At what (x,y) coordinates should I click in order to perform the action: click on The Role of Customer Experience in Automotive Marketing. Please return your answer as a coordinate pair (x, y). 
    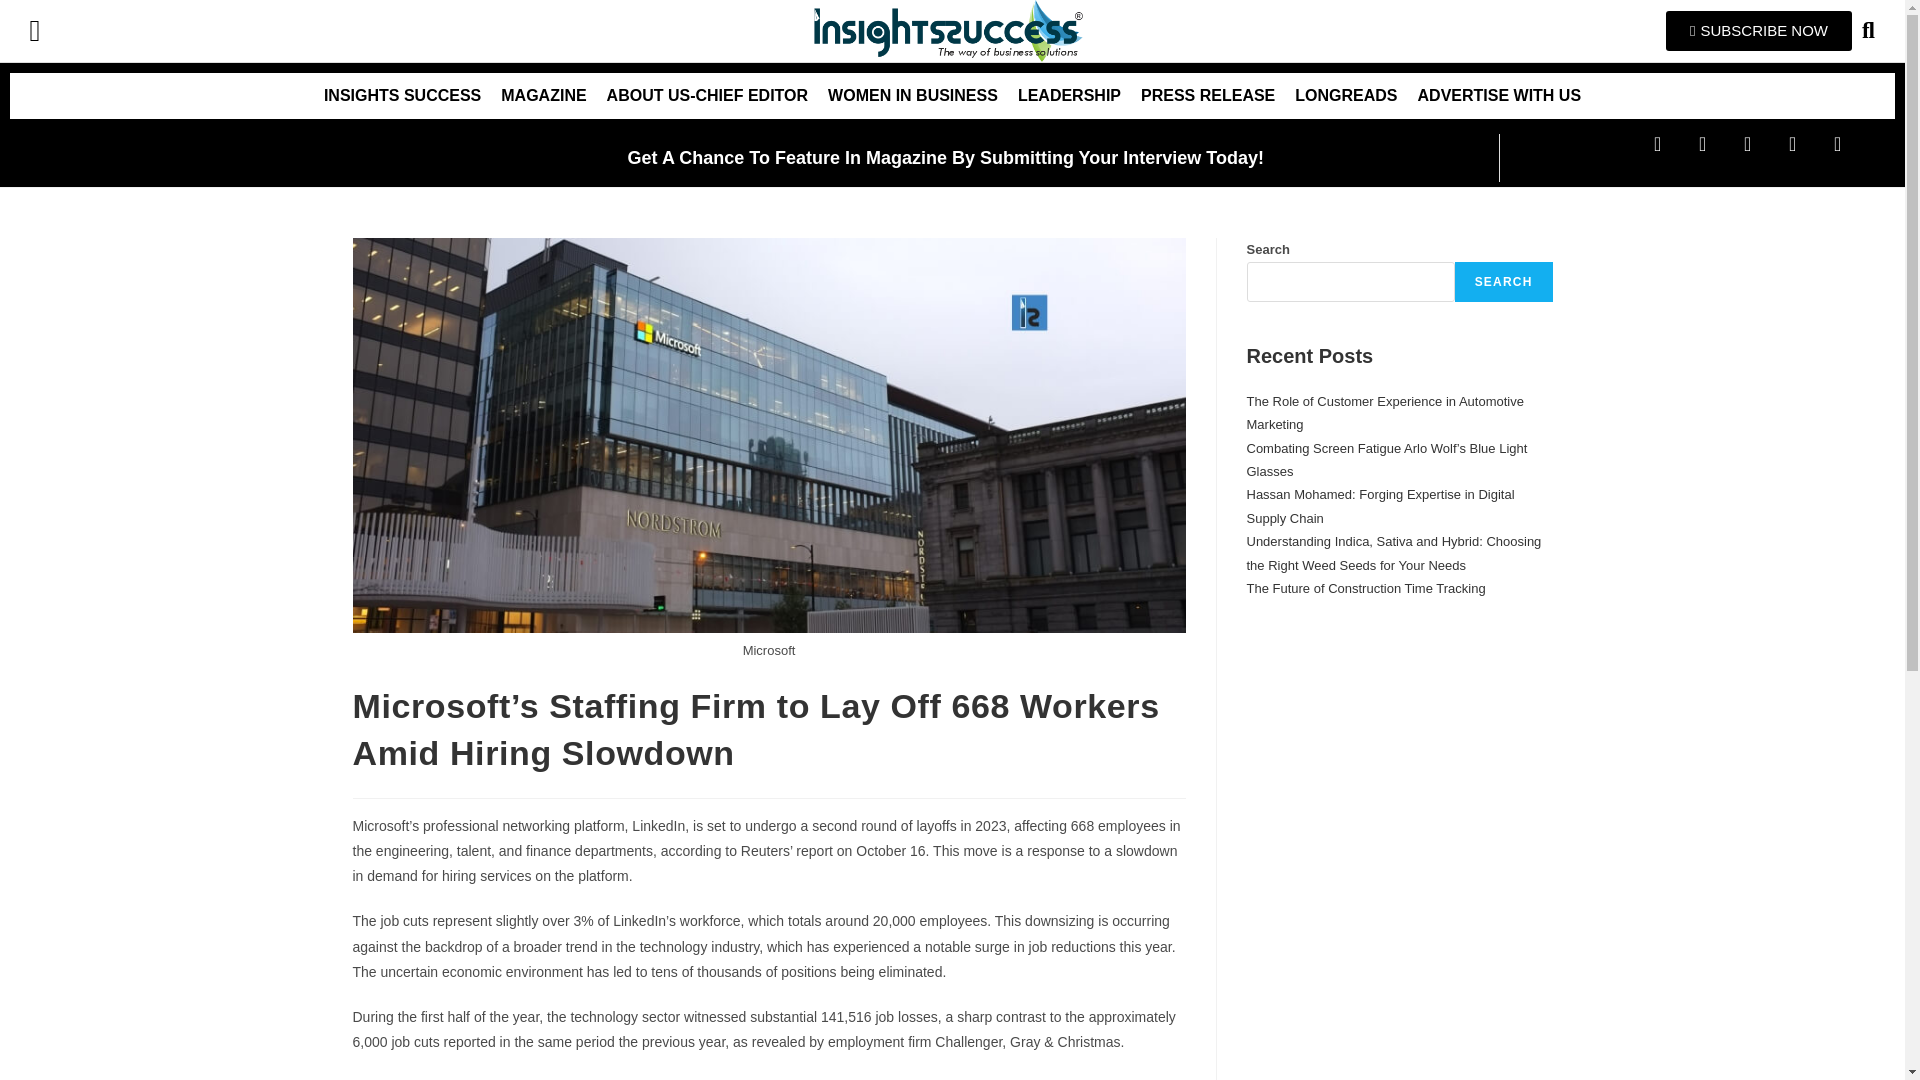
    Looking at the image, I should click on (1384, 413).